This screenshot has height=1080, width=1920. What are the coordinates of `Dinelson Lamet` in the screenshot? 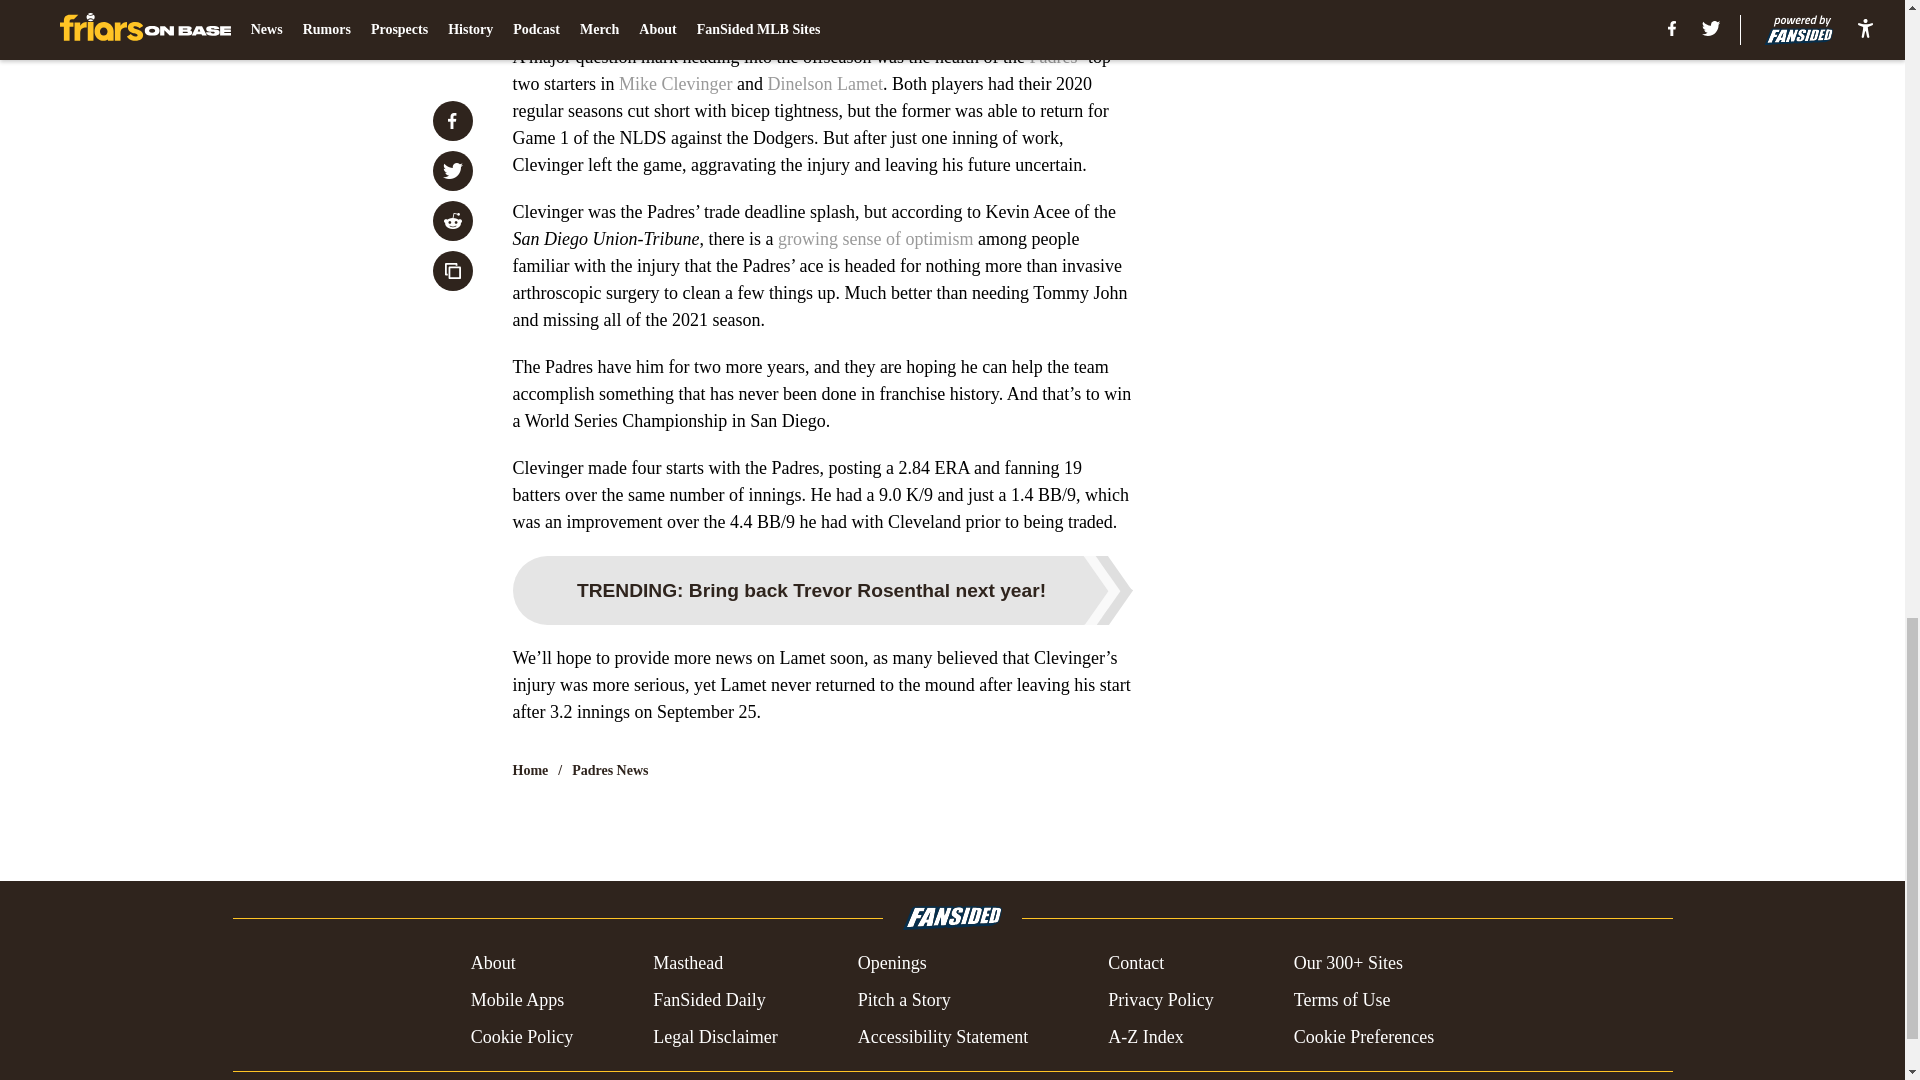 It's located at (824, 84).